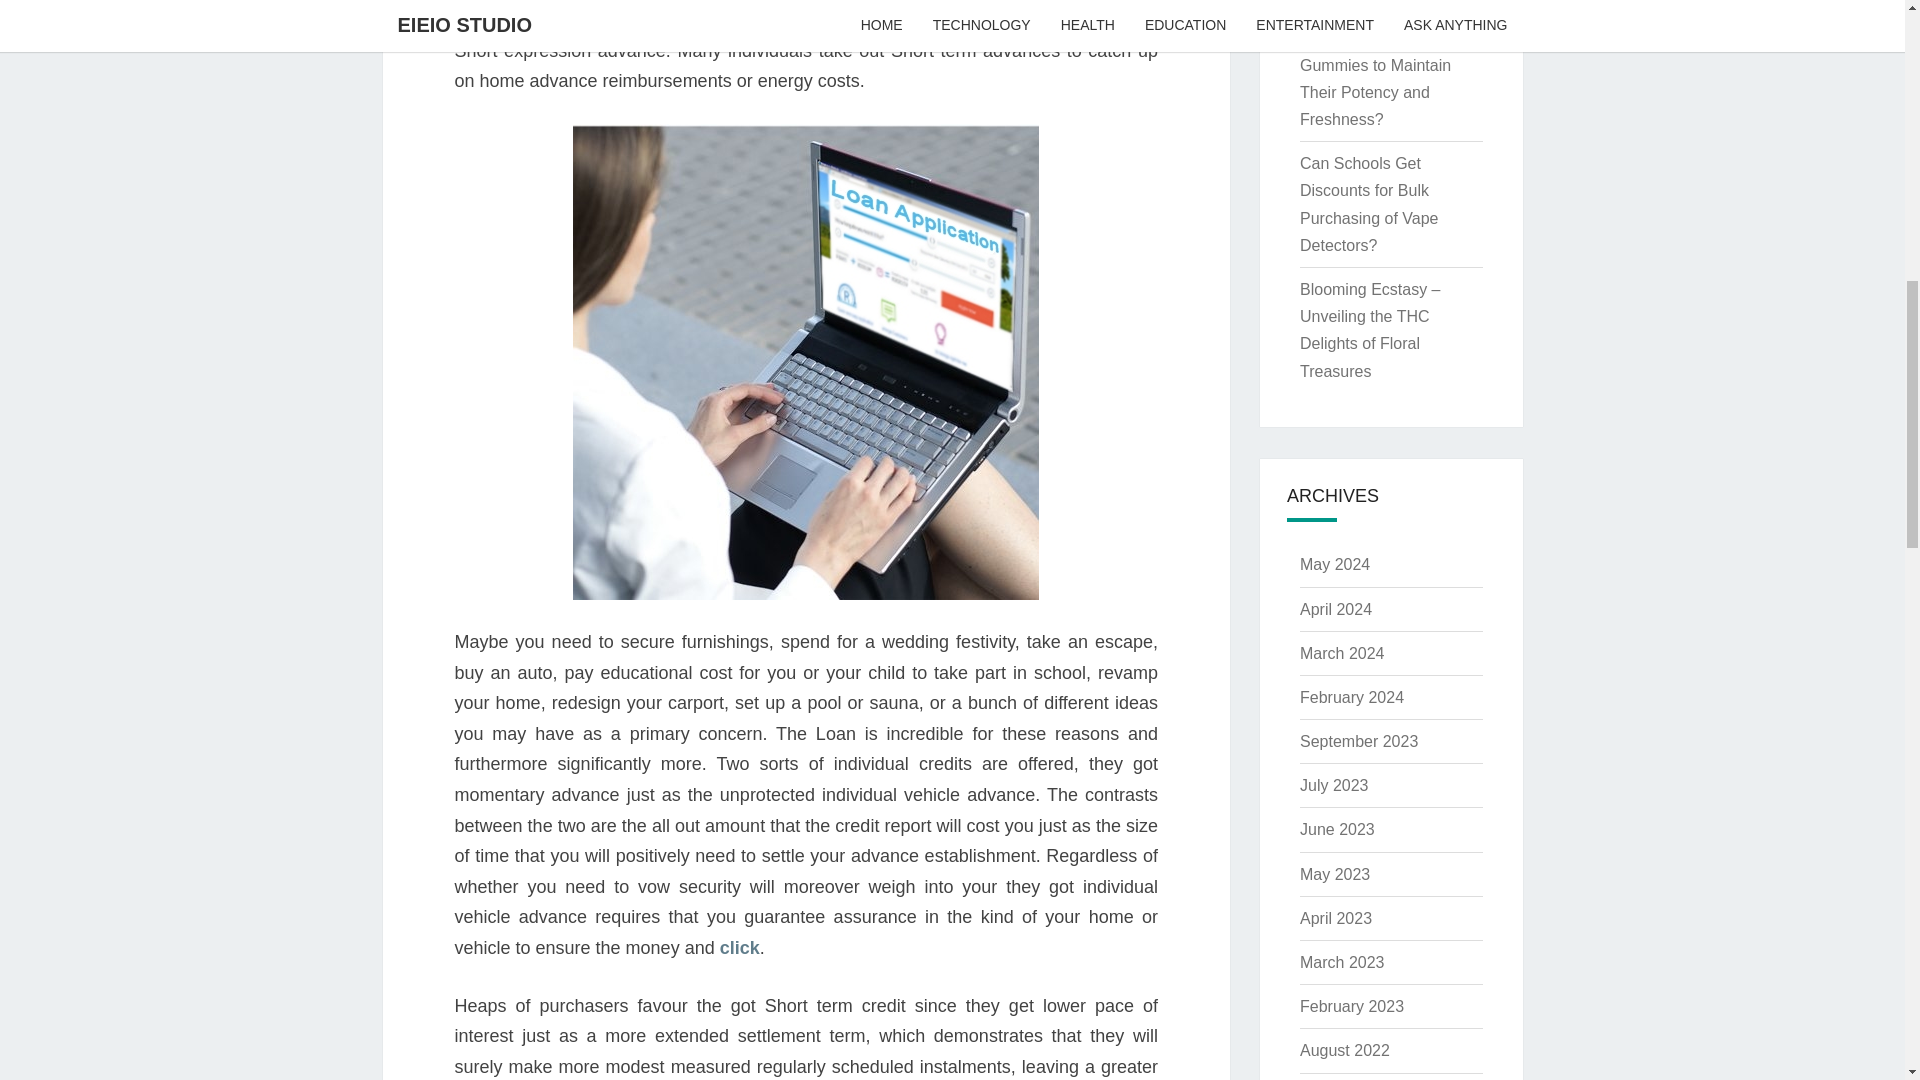 The height and width of the screenshot is (1080, 1920). What do you see at coordinates (1342, 962) in the screenshot?
I see `March 2023` at bounding box center [1342, 962].